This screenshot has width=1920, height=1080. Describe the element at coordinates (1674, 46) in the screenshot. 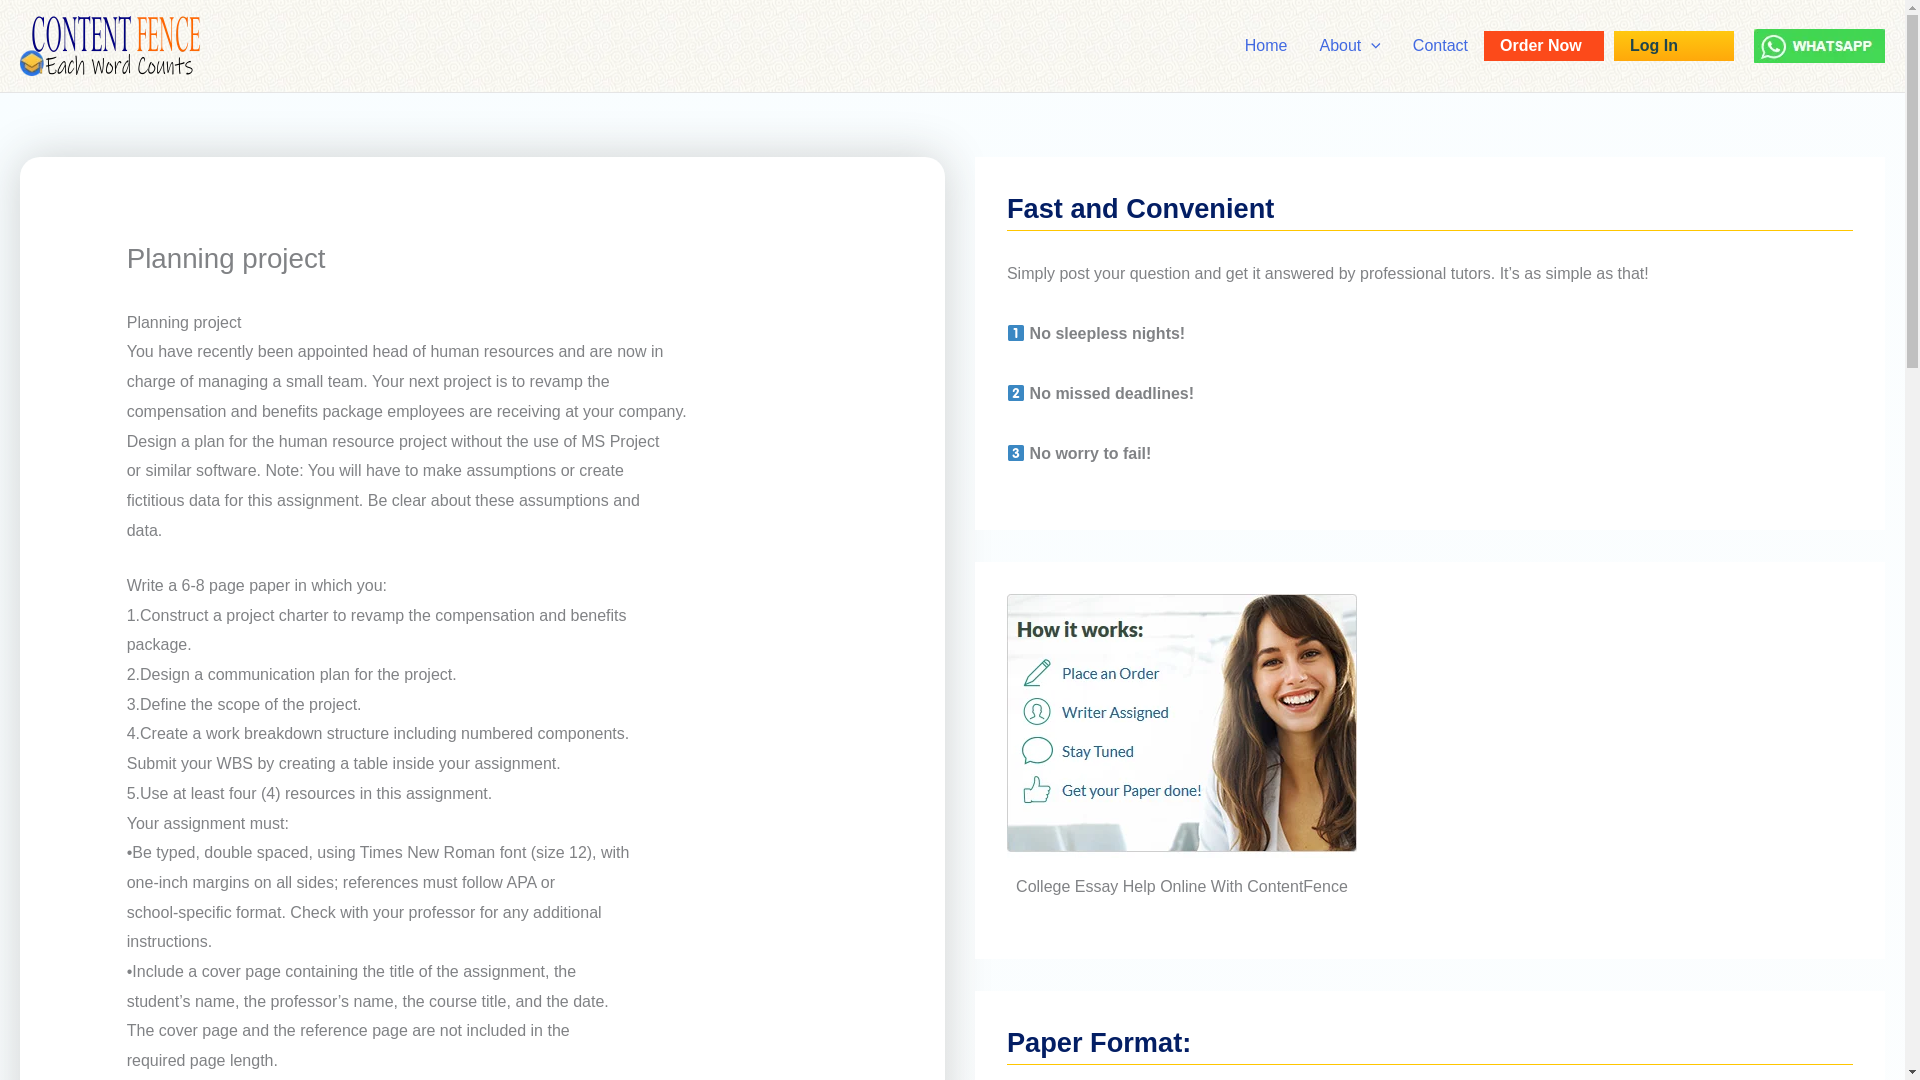

I see `Log In` at that location.